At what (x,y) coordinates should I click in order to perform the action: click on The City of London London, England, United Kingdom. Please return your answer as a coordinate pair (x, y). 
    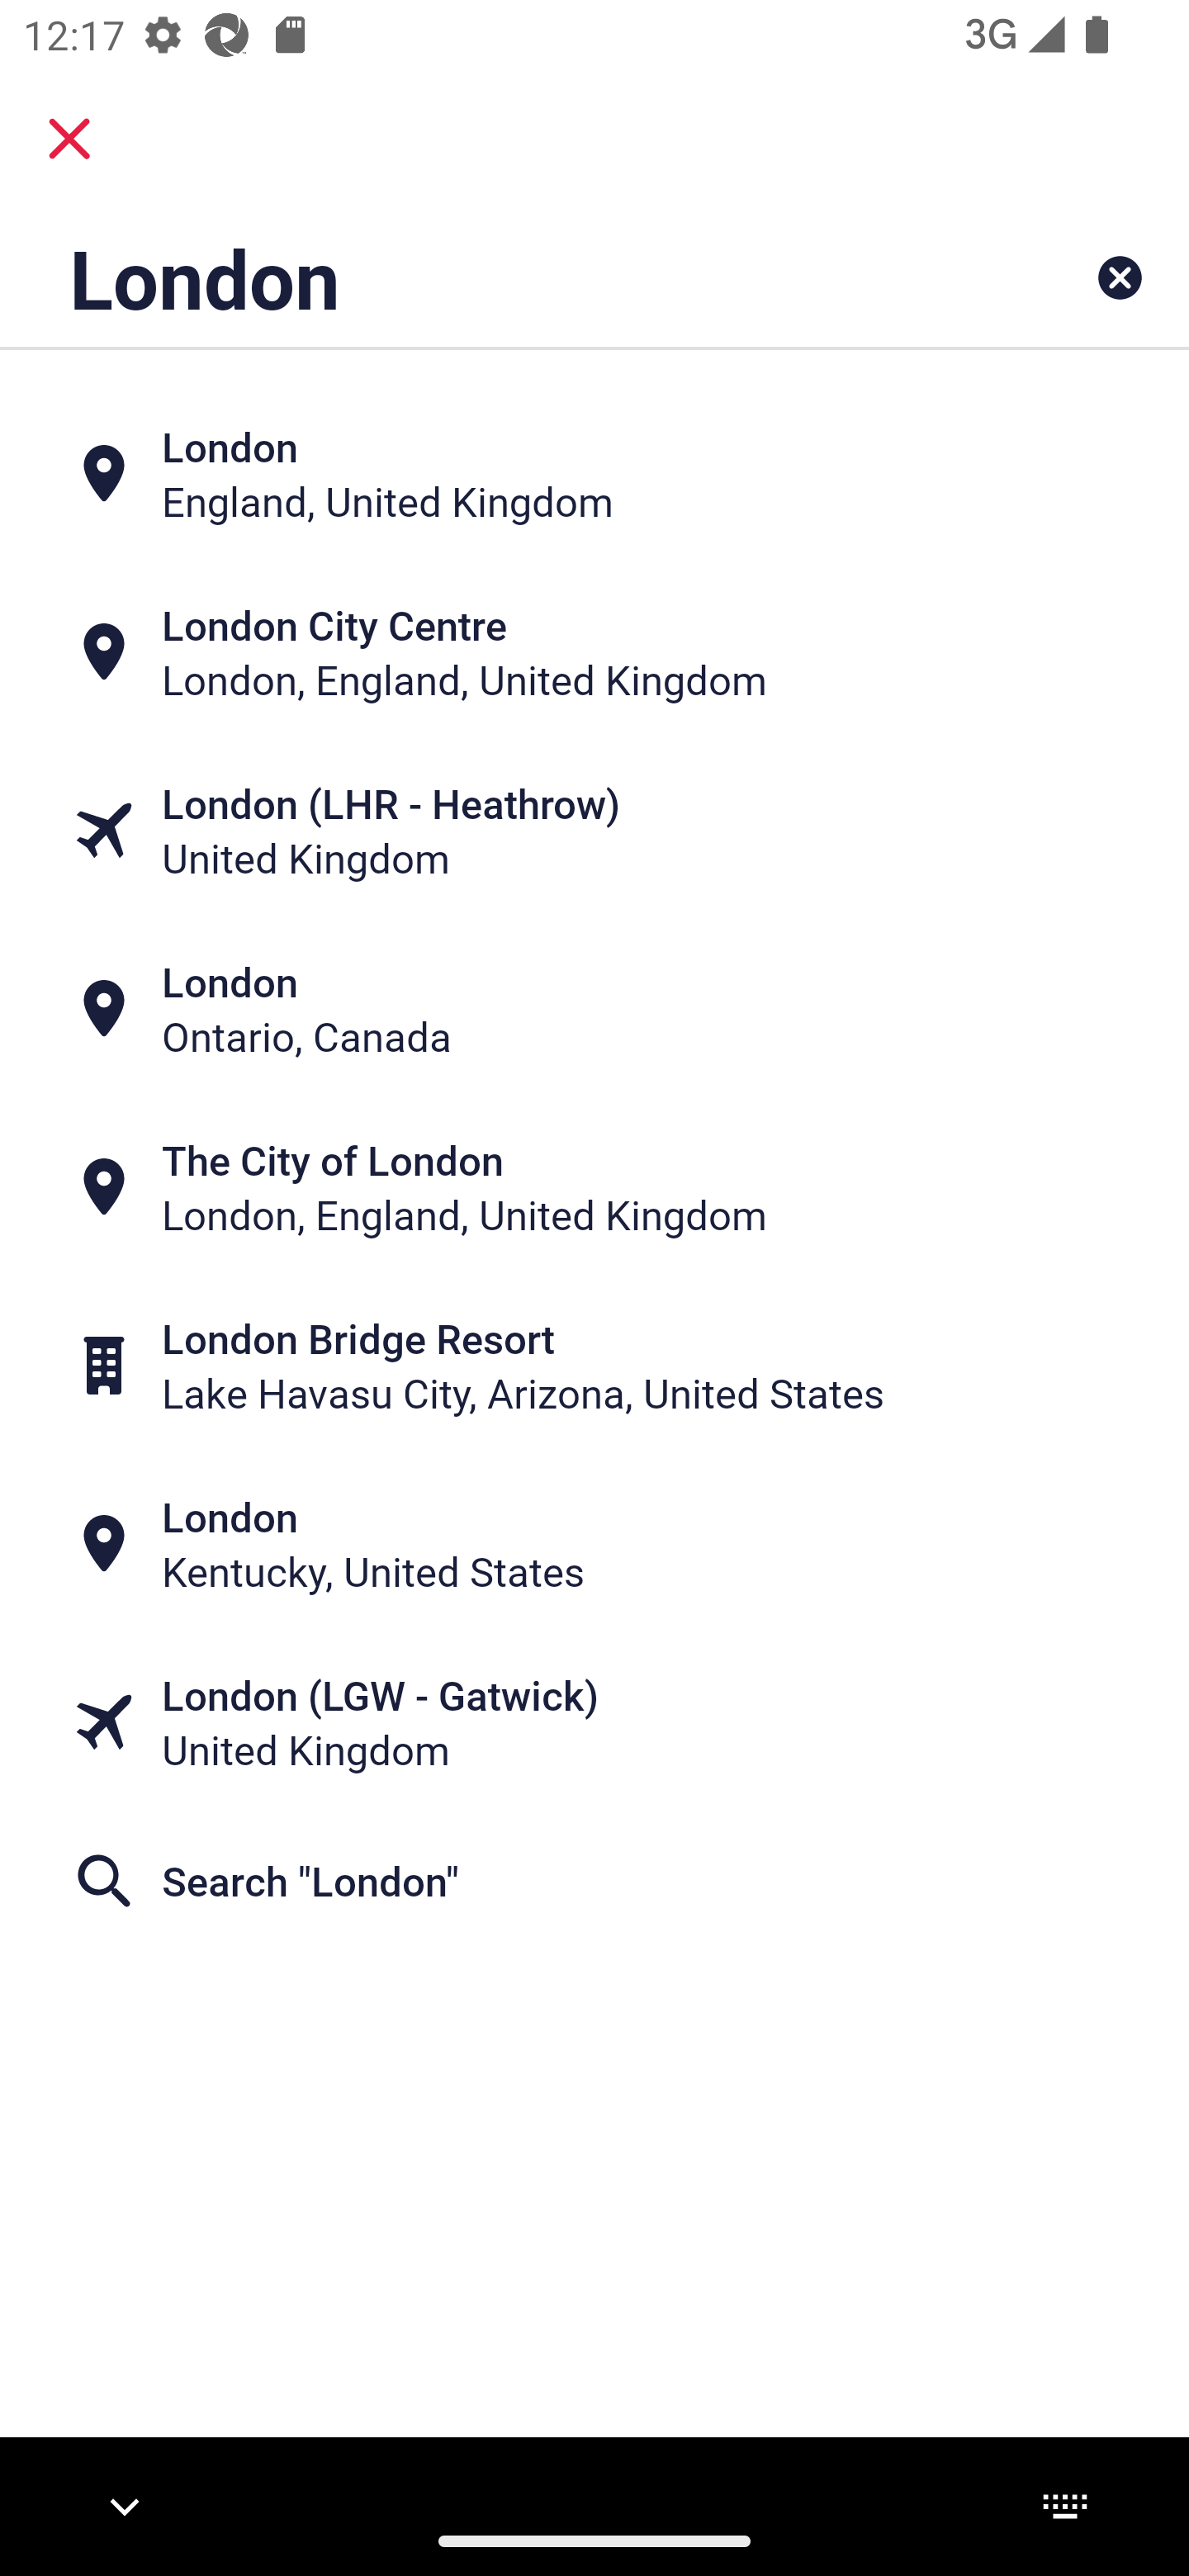
    Looking at the image, I should click on (594, 1187).